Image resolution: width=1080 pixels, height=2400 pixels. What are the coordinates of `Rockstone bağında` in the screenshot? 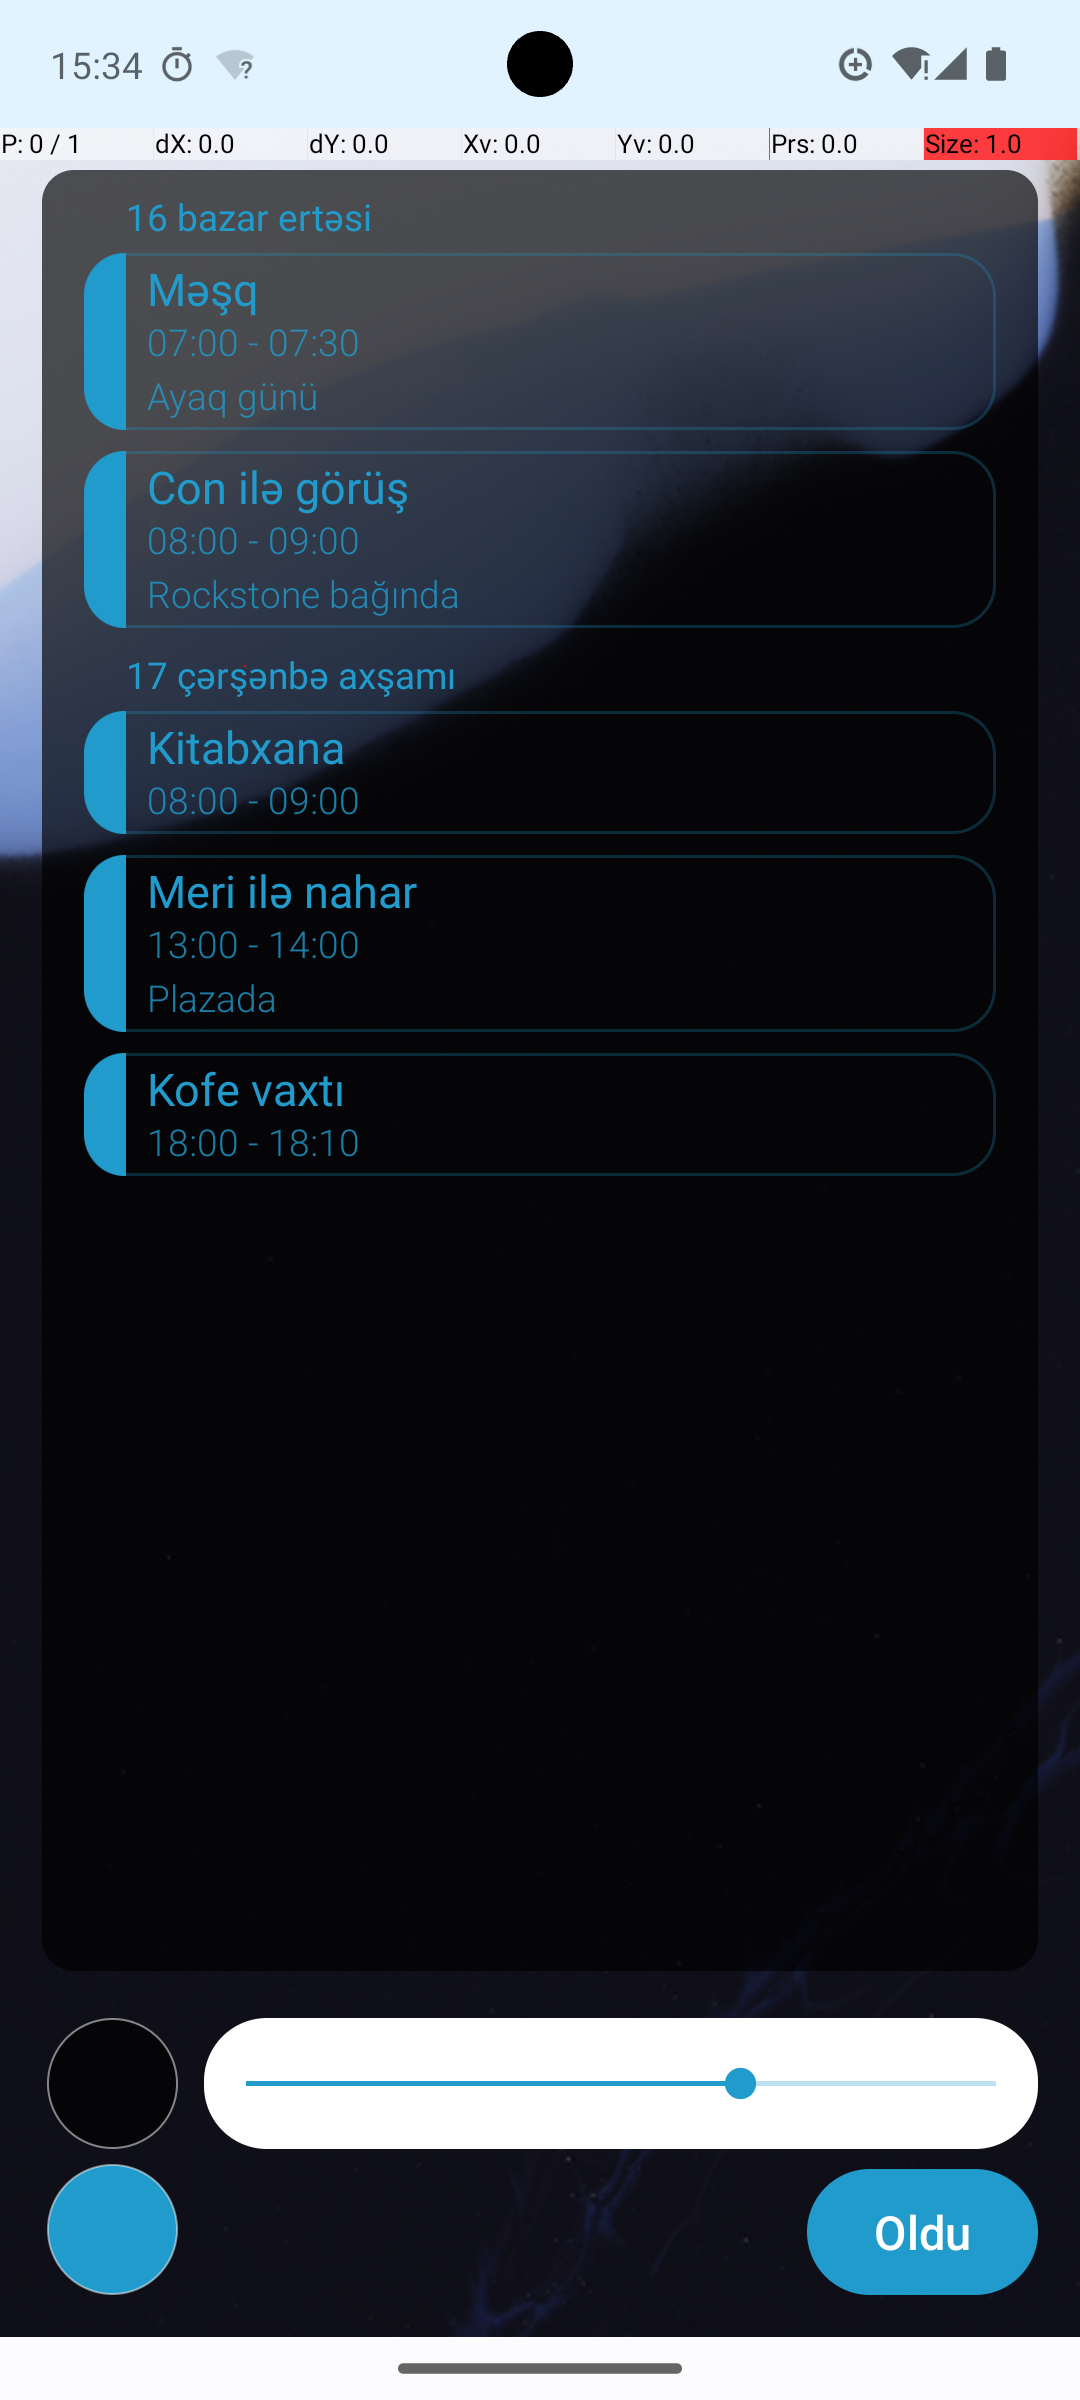 It's located at (572, 601).